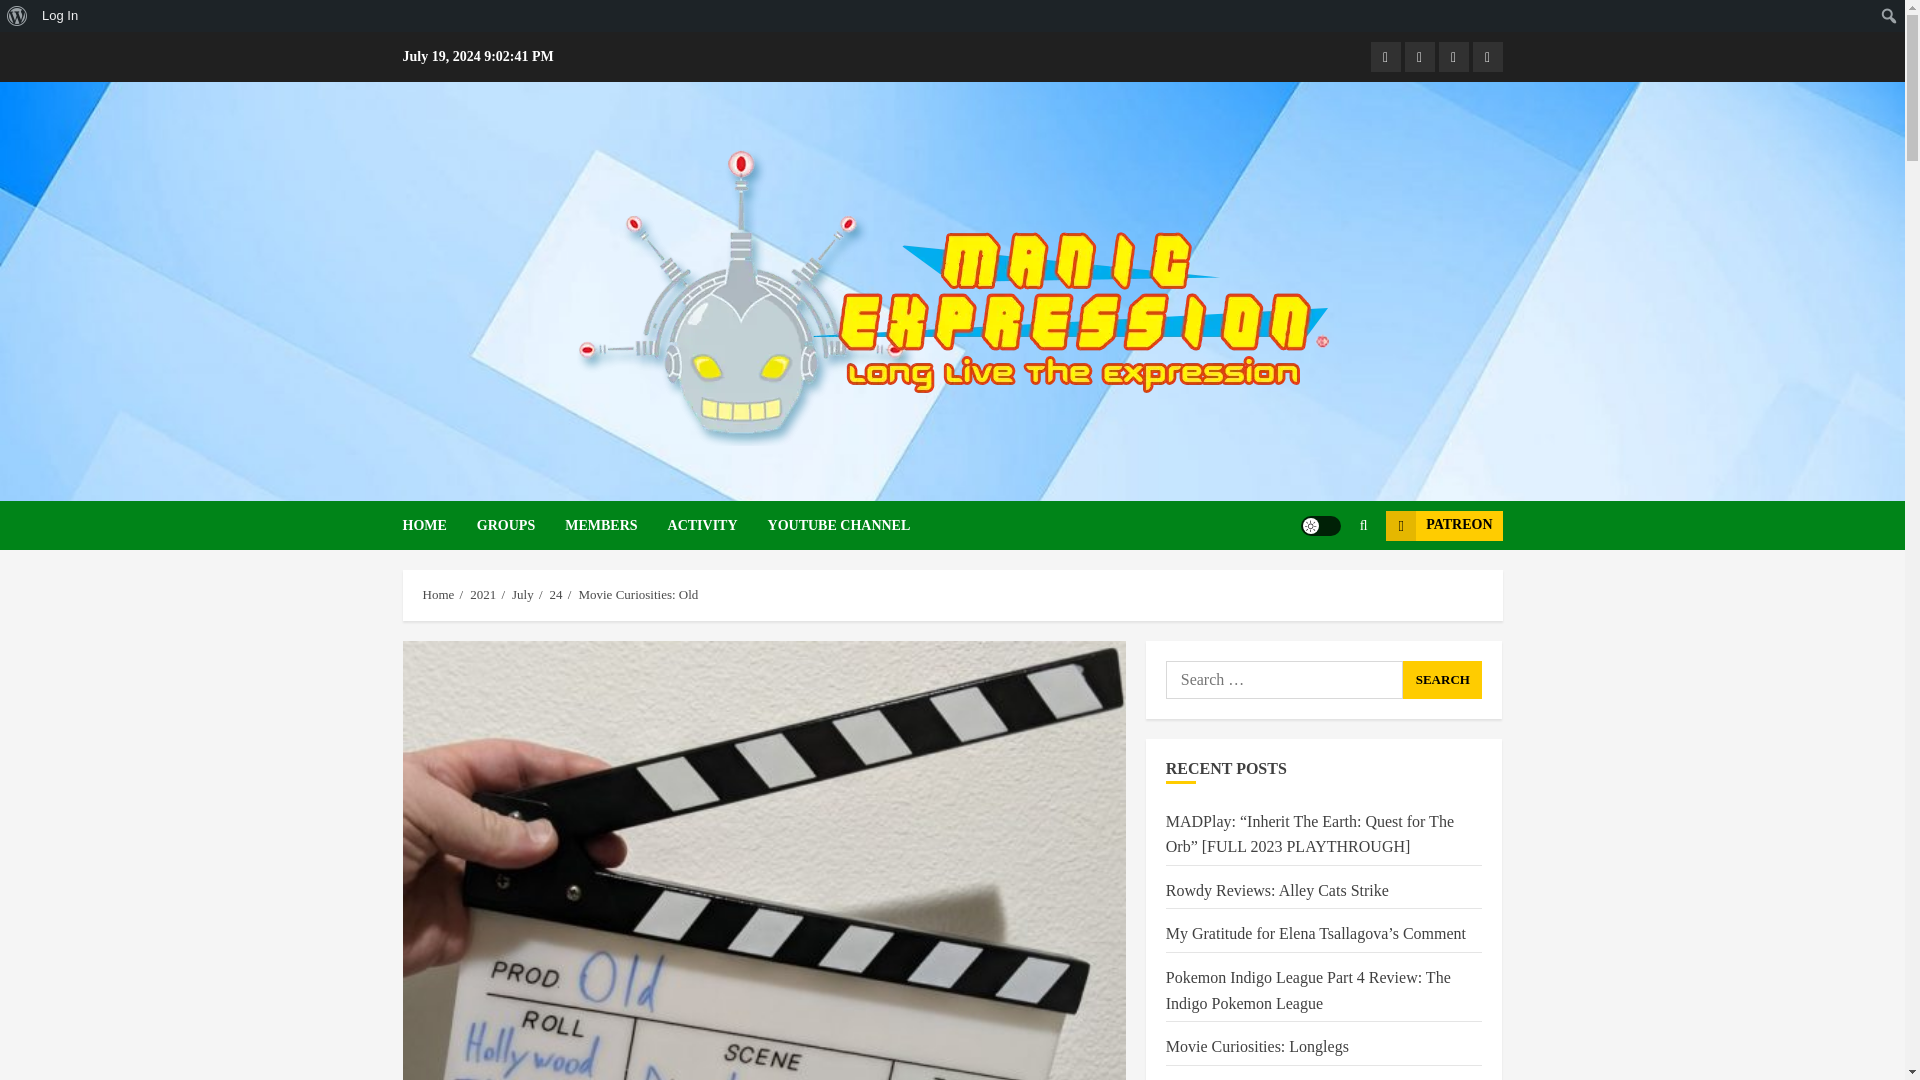  I want to click on Home, so click(438, 594).